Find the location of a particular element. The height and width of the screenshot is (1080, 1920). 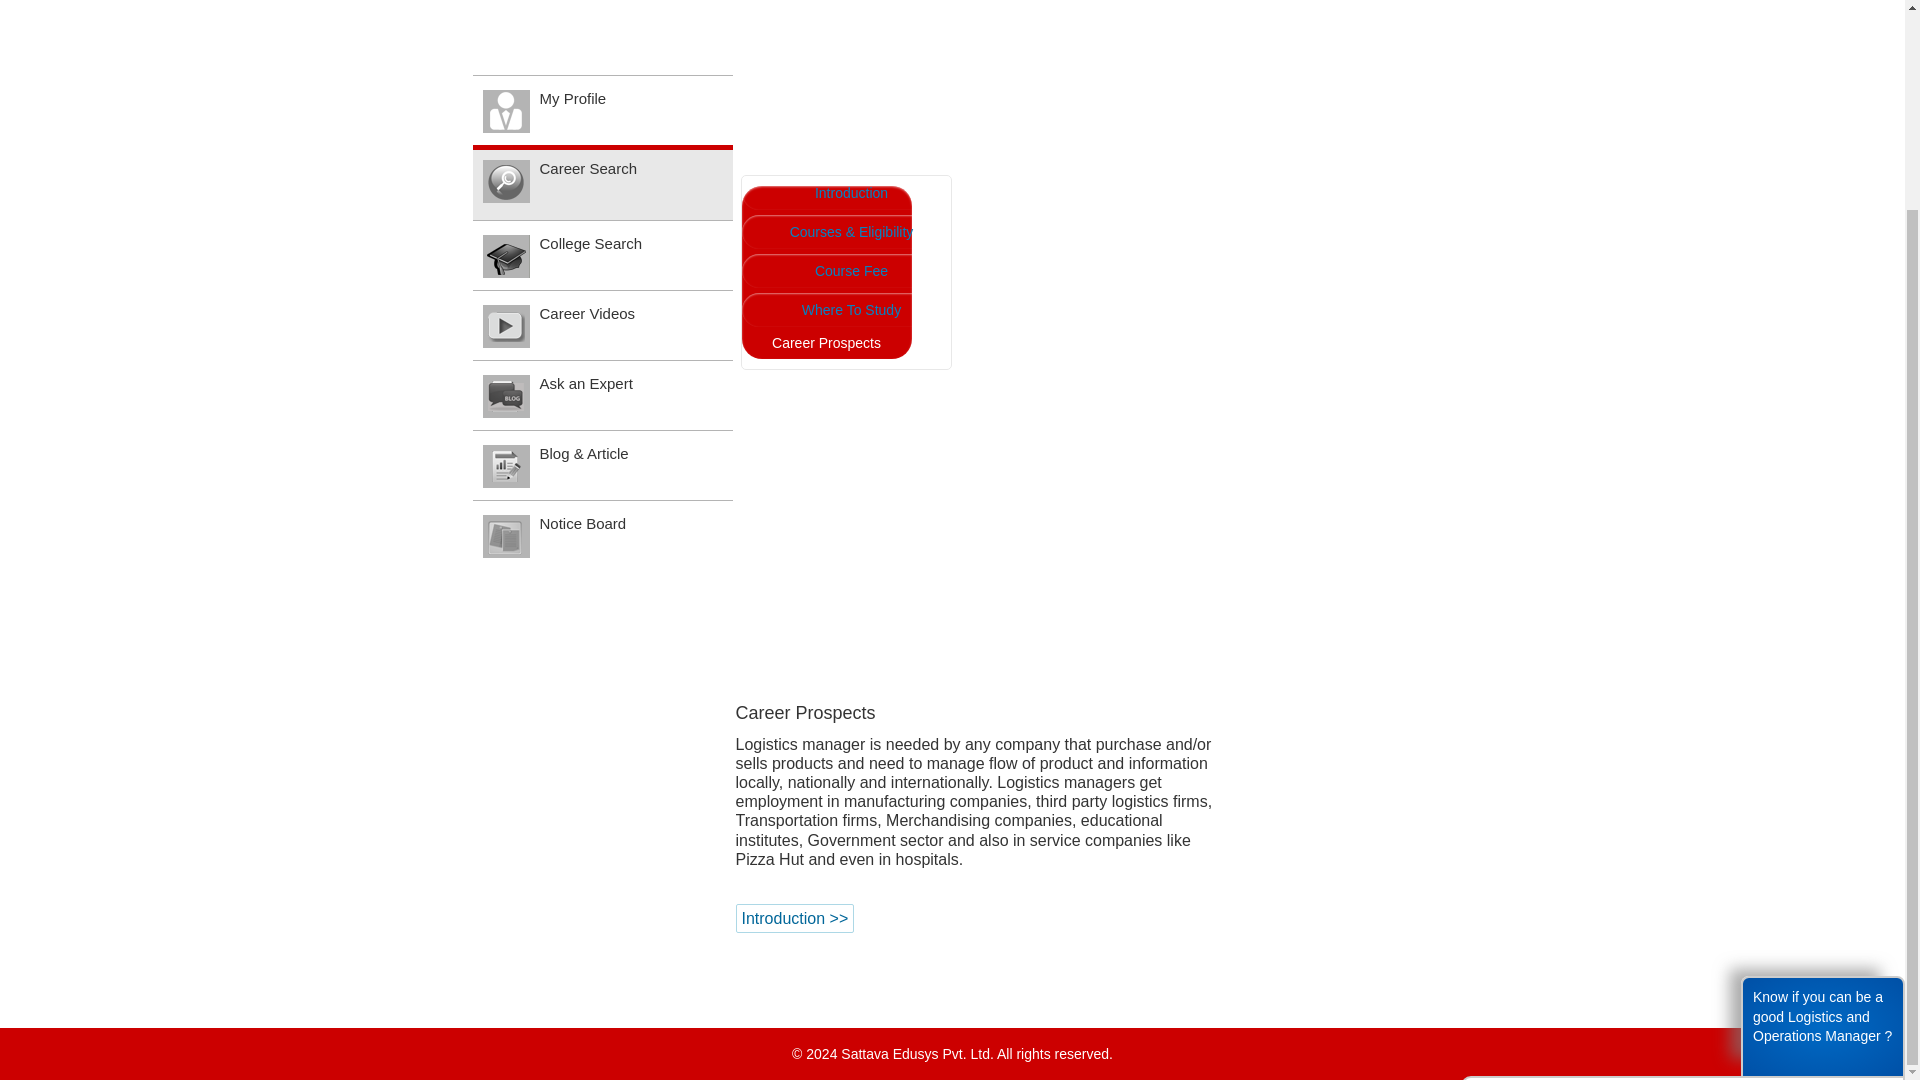

Ask an Expert is located at coordinates (602, 148).